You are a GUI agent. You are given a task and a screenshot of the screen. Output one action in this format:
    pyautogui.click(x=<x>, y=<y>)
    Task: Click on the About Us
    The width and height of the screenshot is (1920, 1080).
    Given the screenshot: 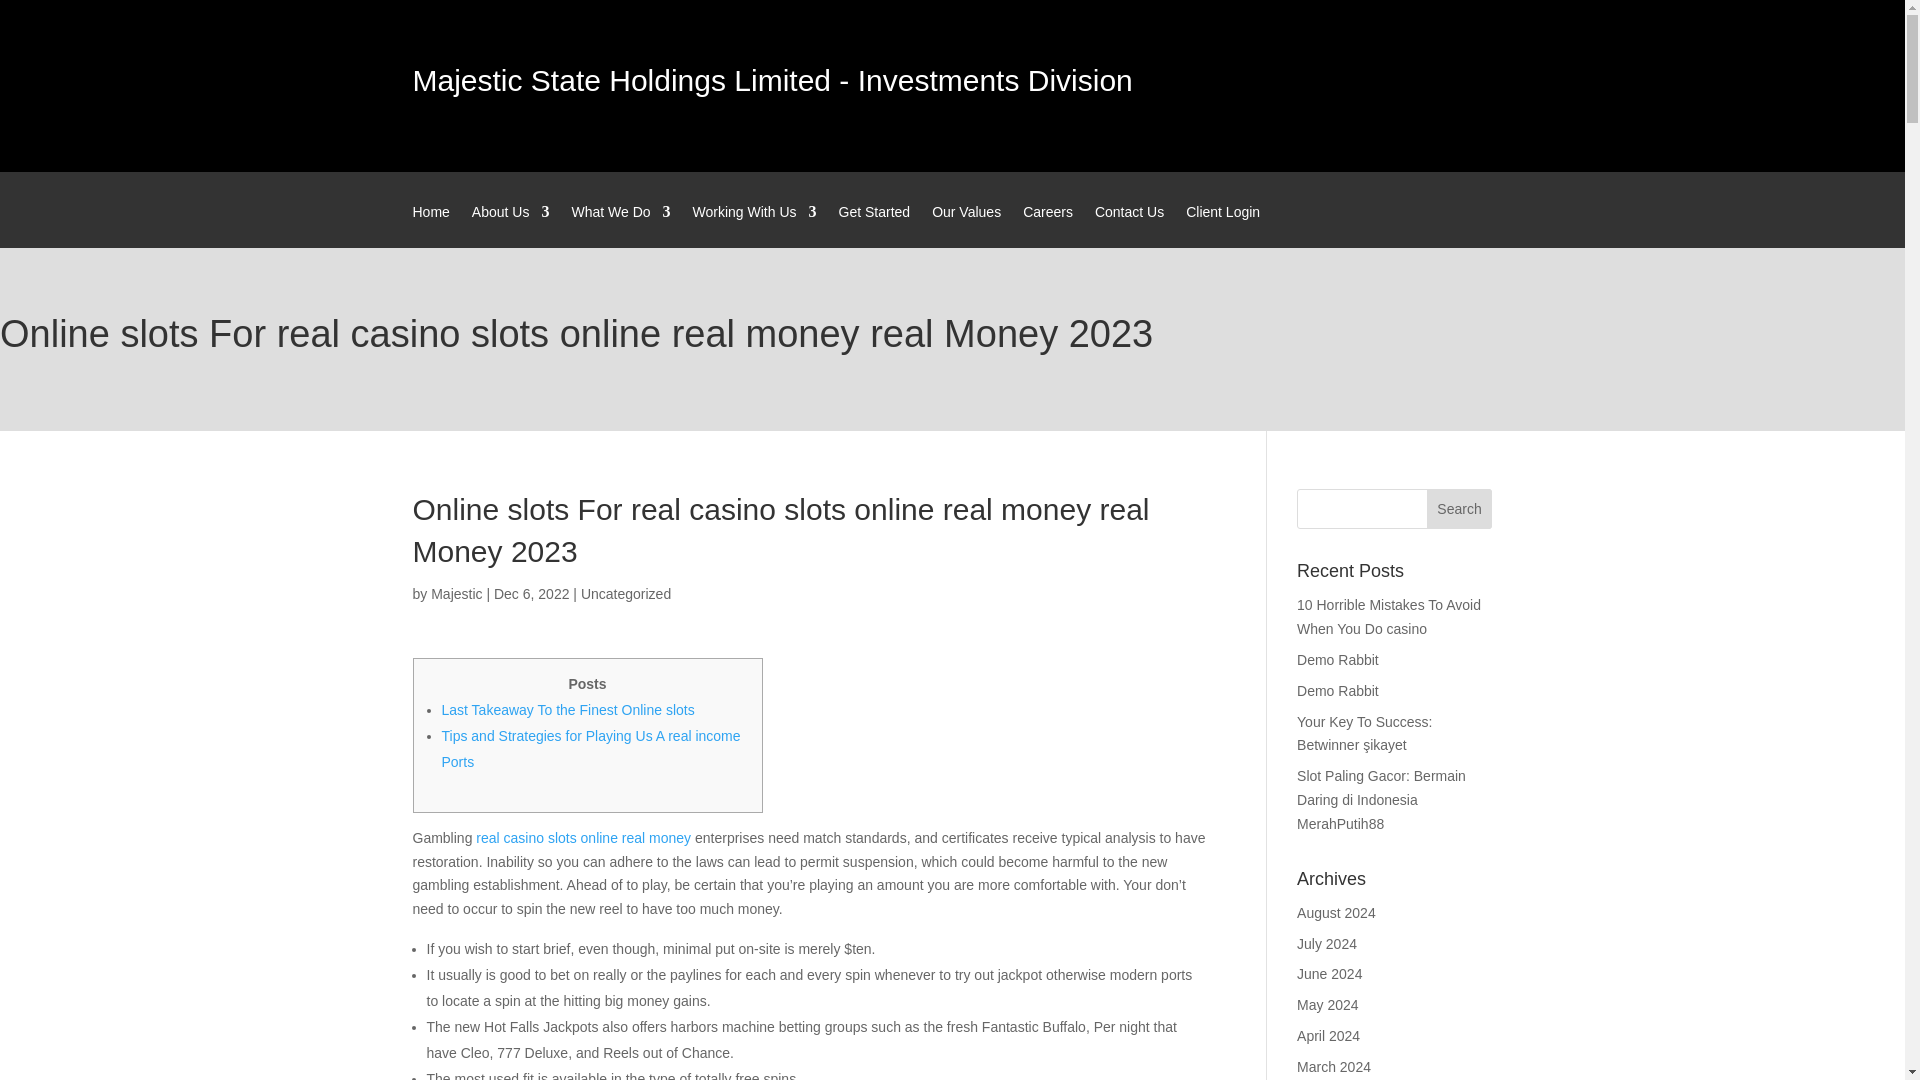 What is the action you would take?
    pyautogui.click(x=510, y=226)
    